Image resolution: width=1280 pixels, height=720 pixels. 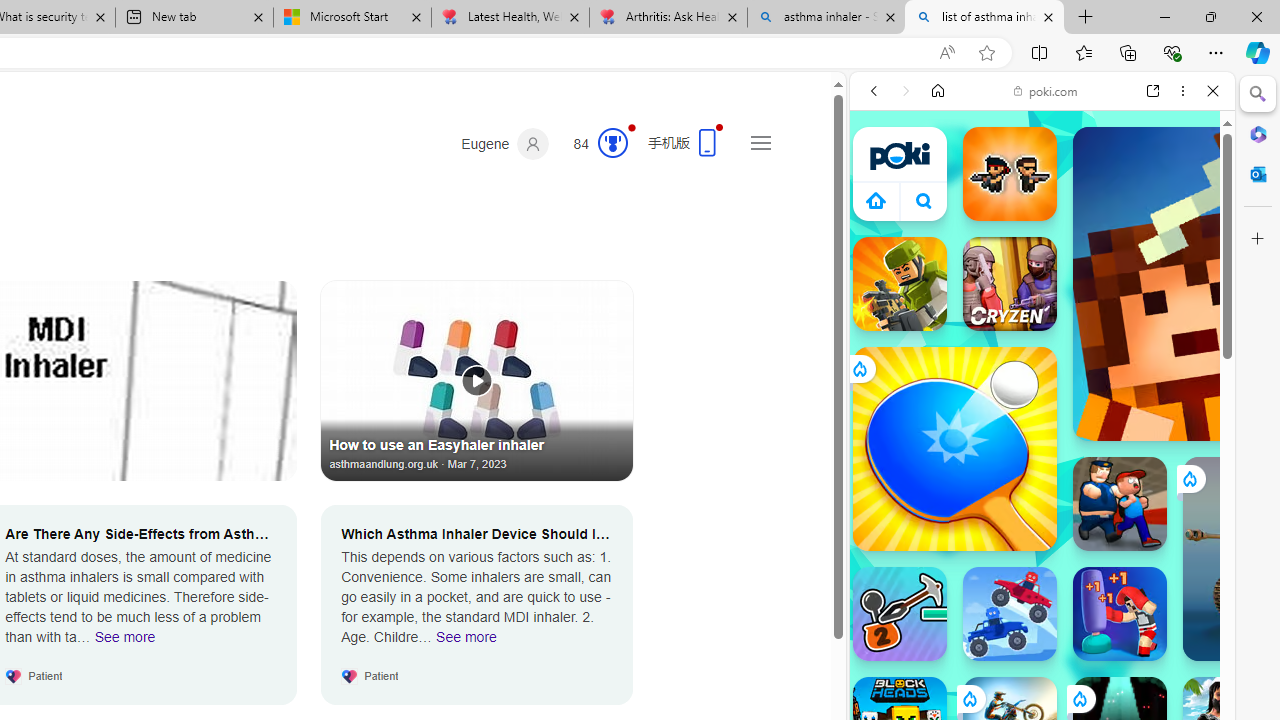 I want to click on Ping Pong Go!, so click(x=954, y=448).